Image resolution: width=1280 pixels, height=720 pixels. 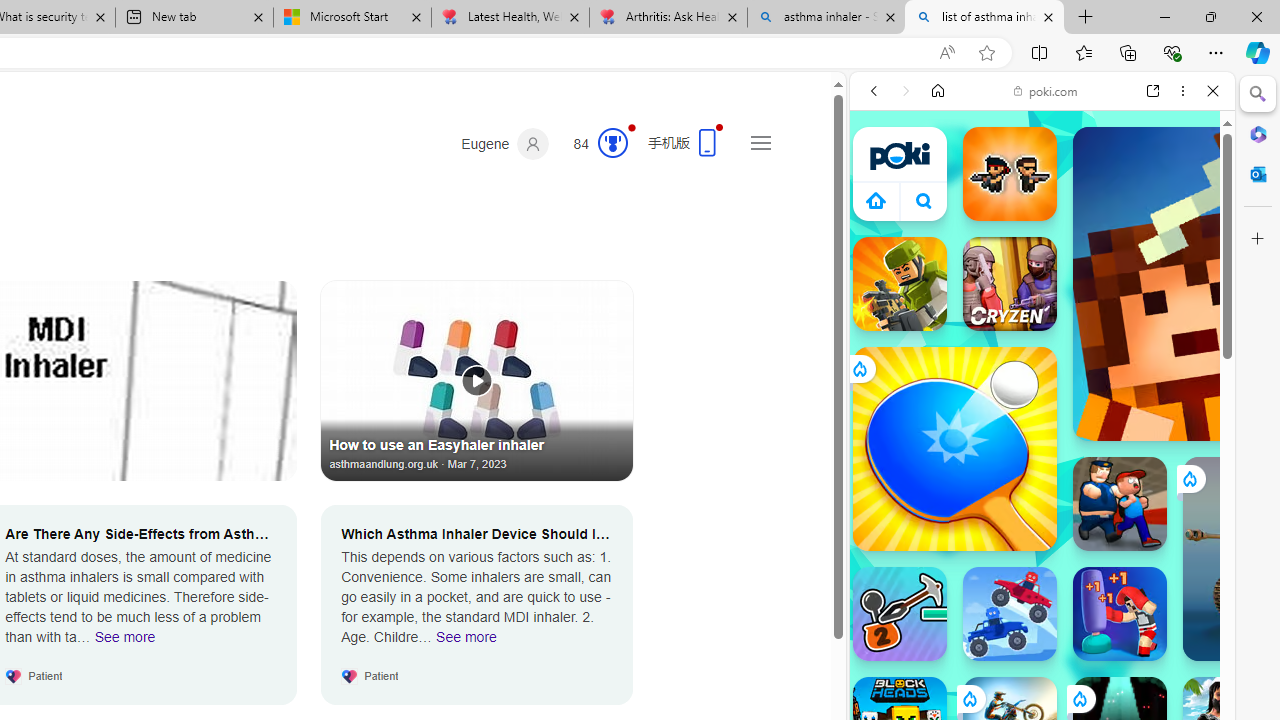 I want to click on Ping Pong Go!, so click(x=954, y=448).